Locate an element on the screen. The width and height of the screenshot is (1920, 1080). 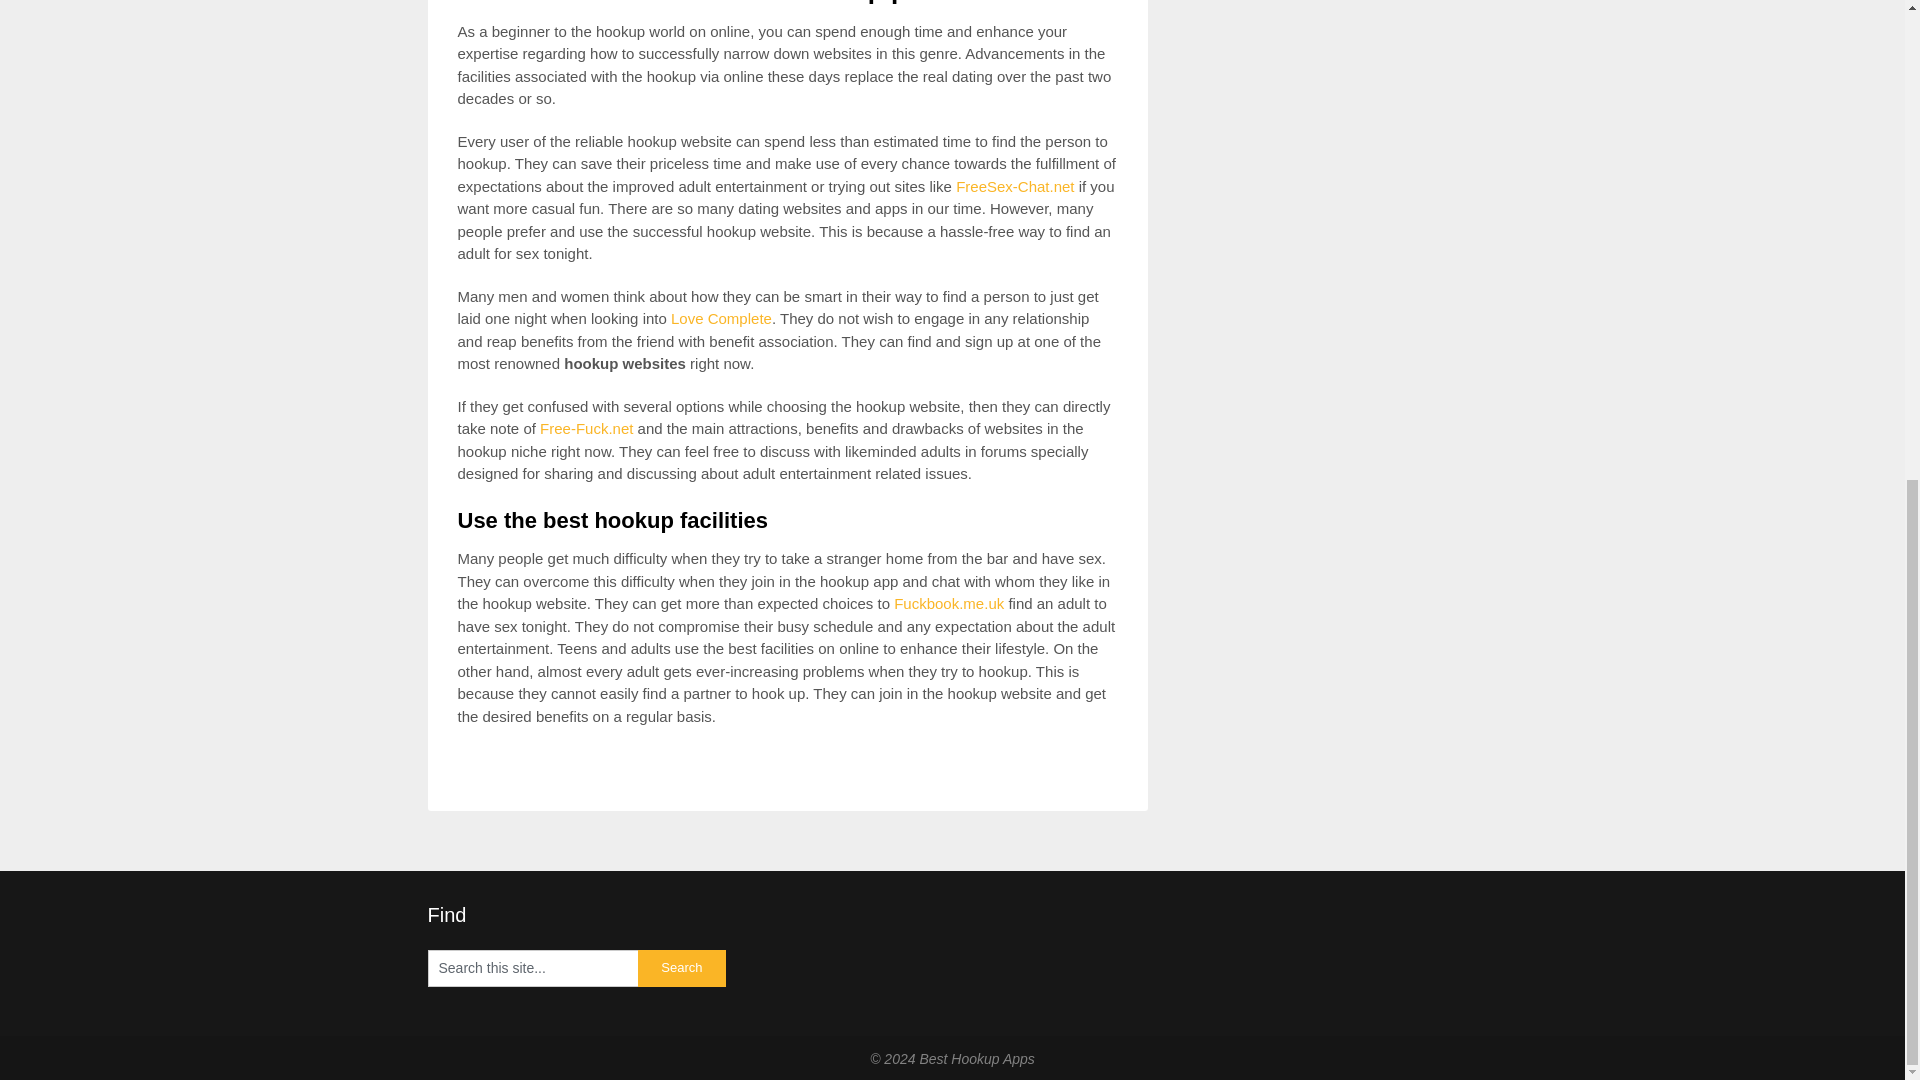
FreeSex-Chat.net is located at coordinates (1014, 186).